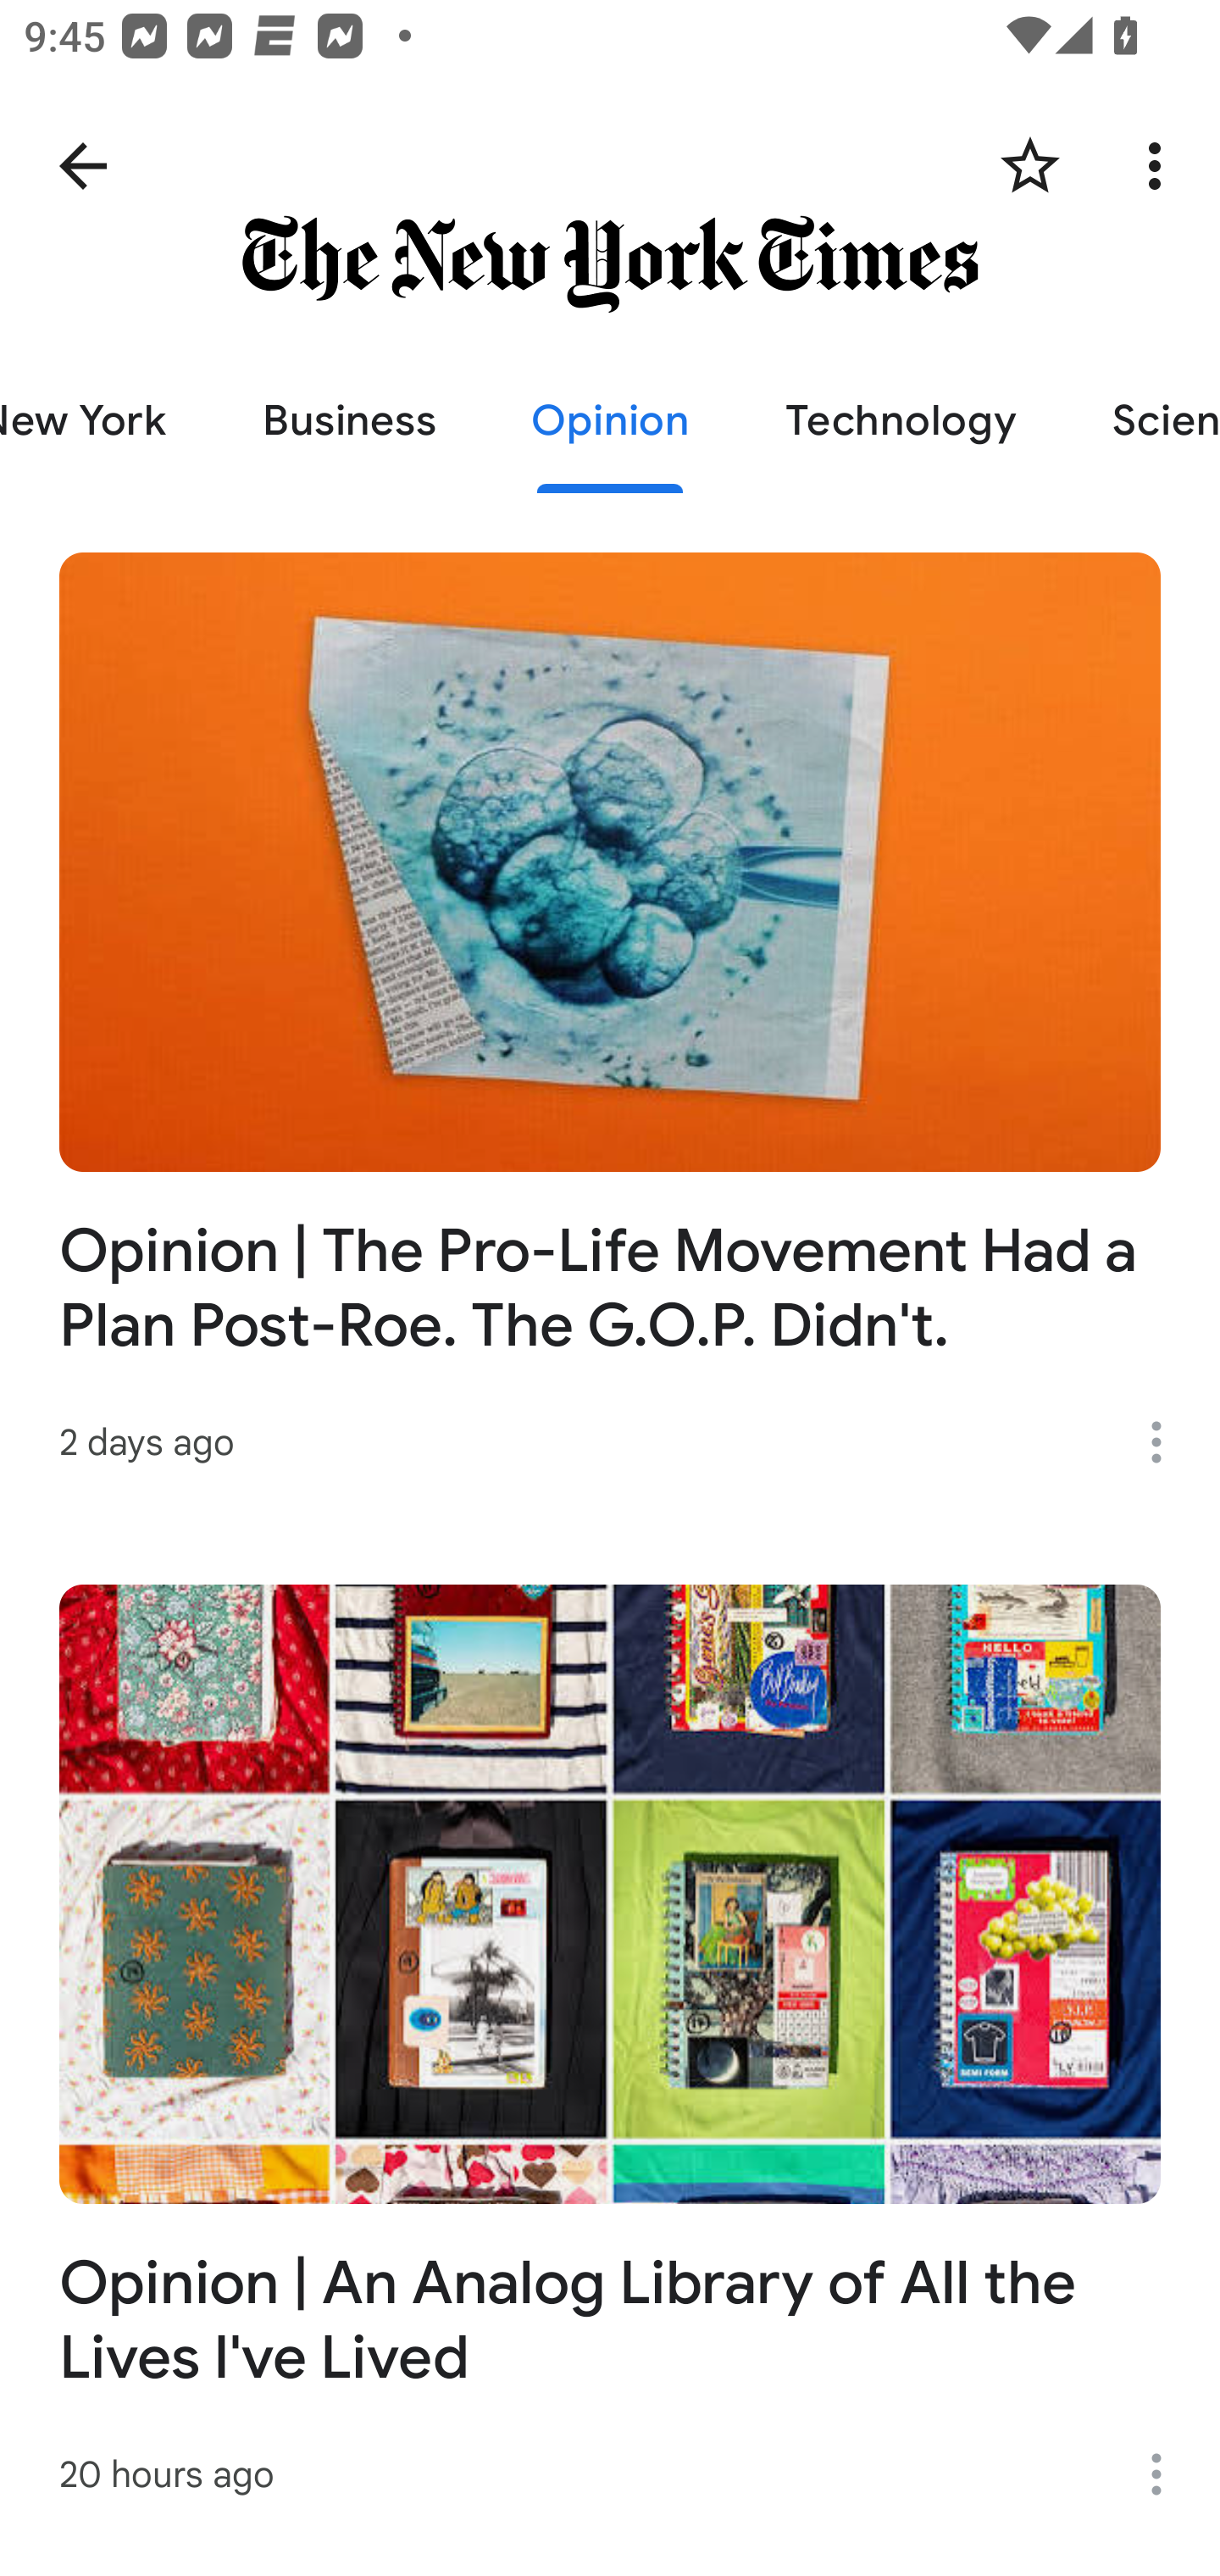  I want to click on Science, so click(1142, 420).